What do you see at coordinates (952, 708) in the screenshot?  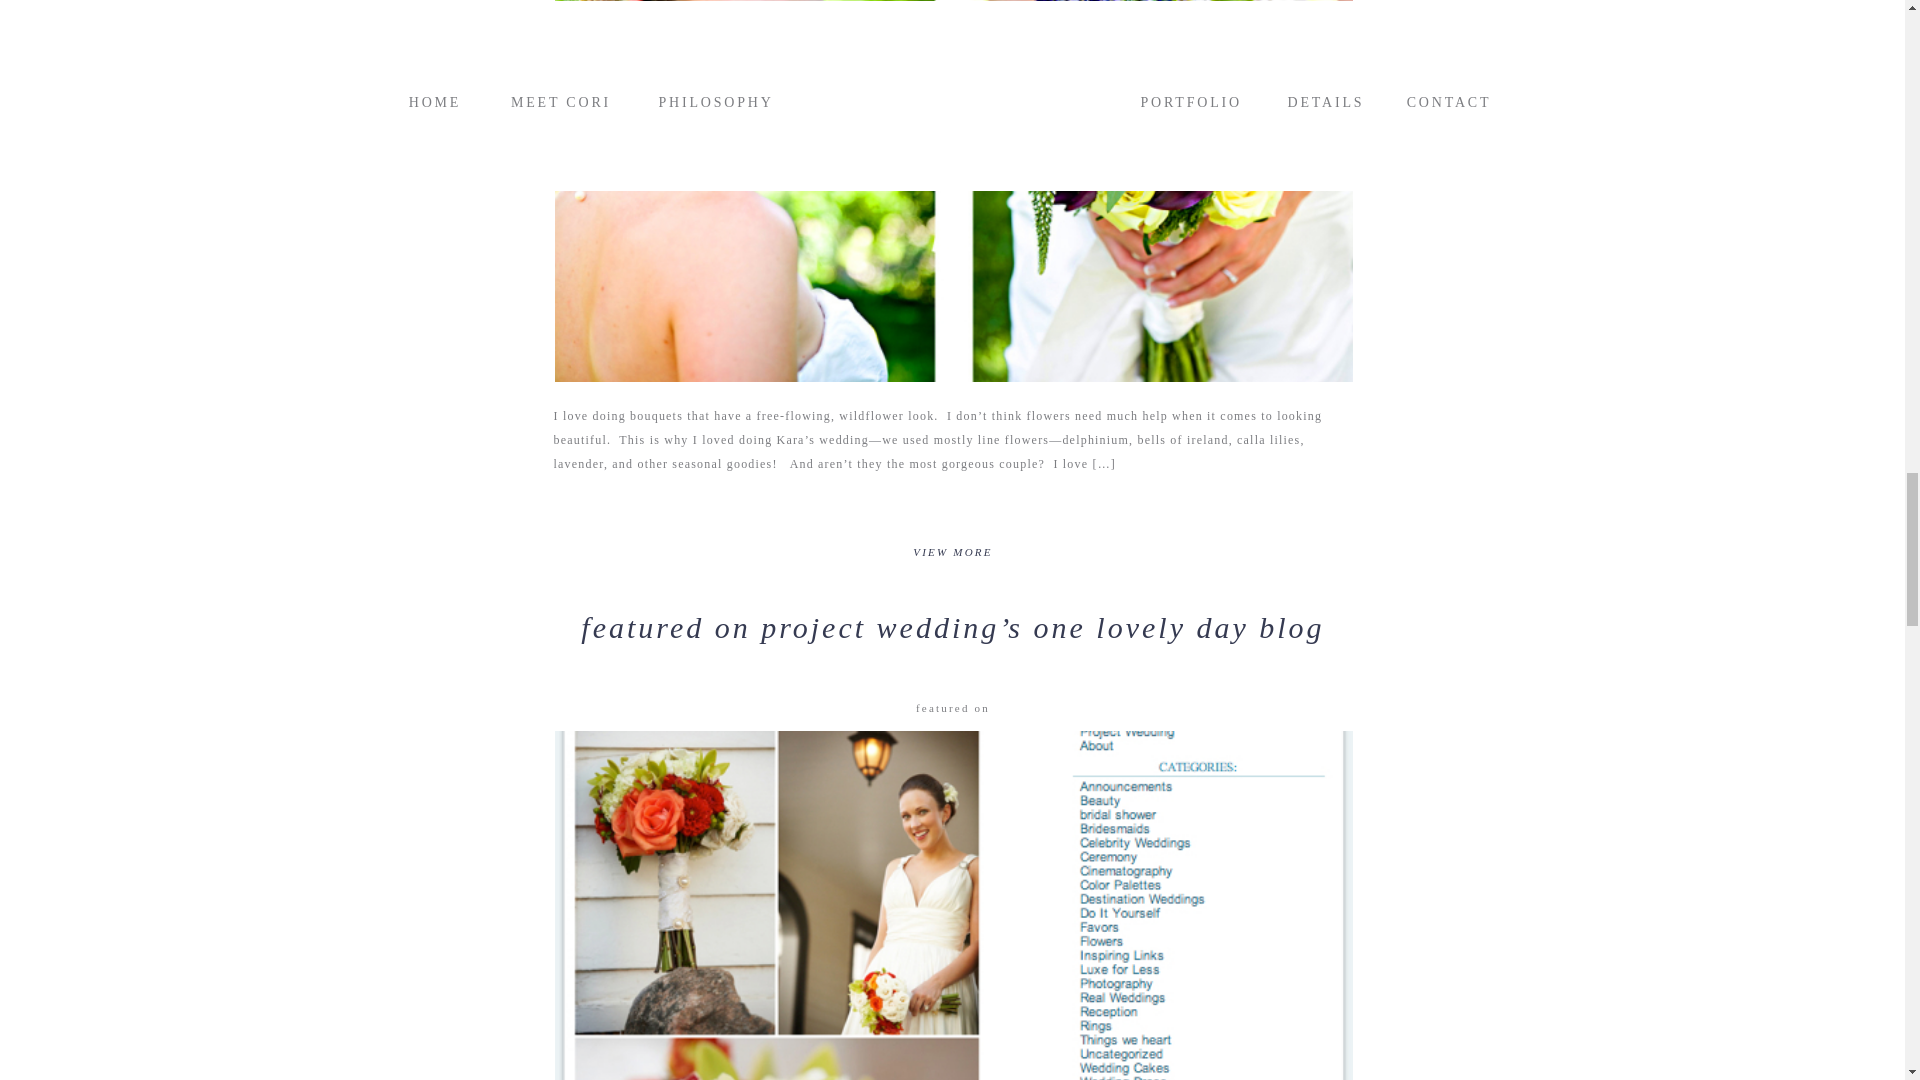 I see `featured on` at bounding box center [952, 708].